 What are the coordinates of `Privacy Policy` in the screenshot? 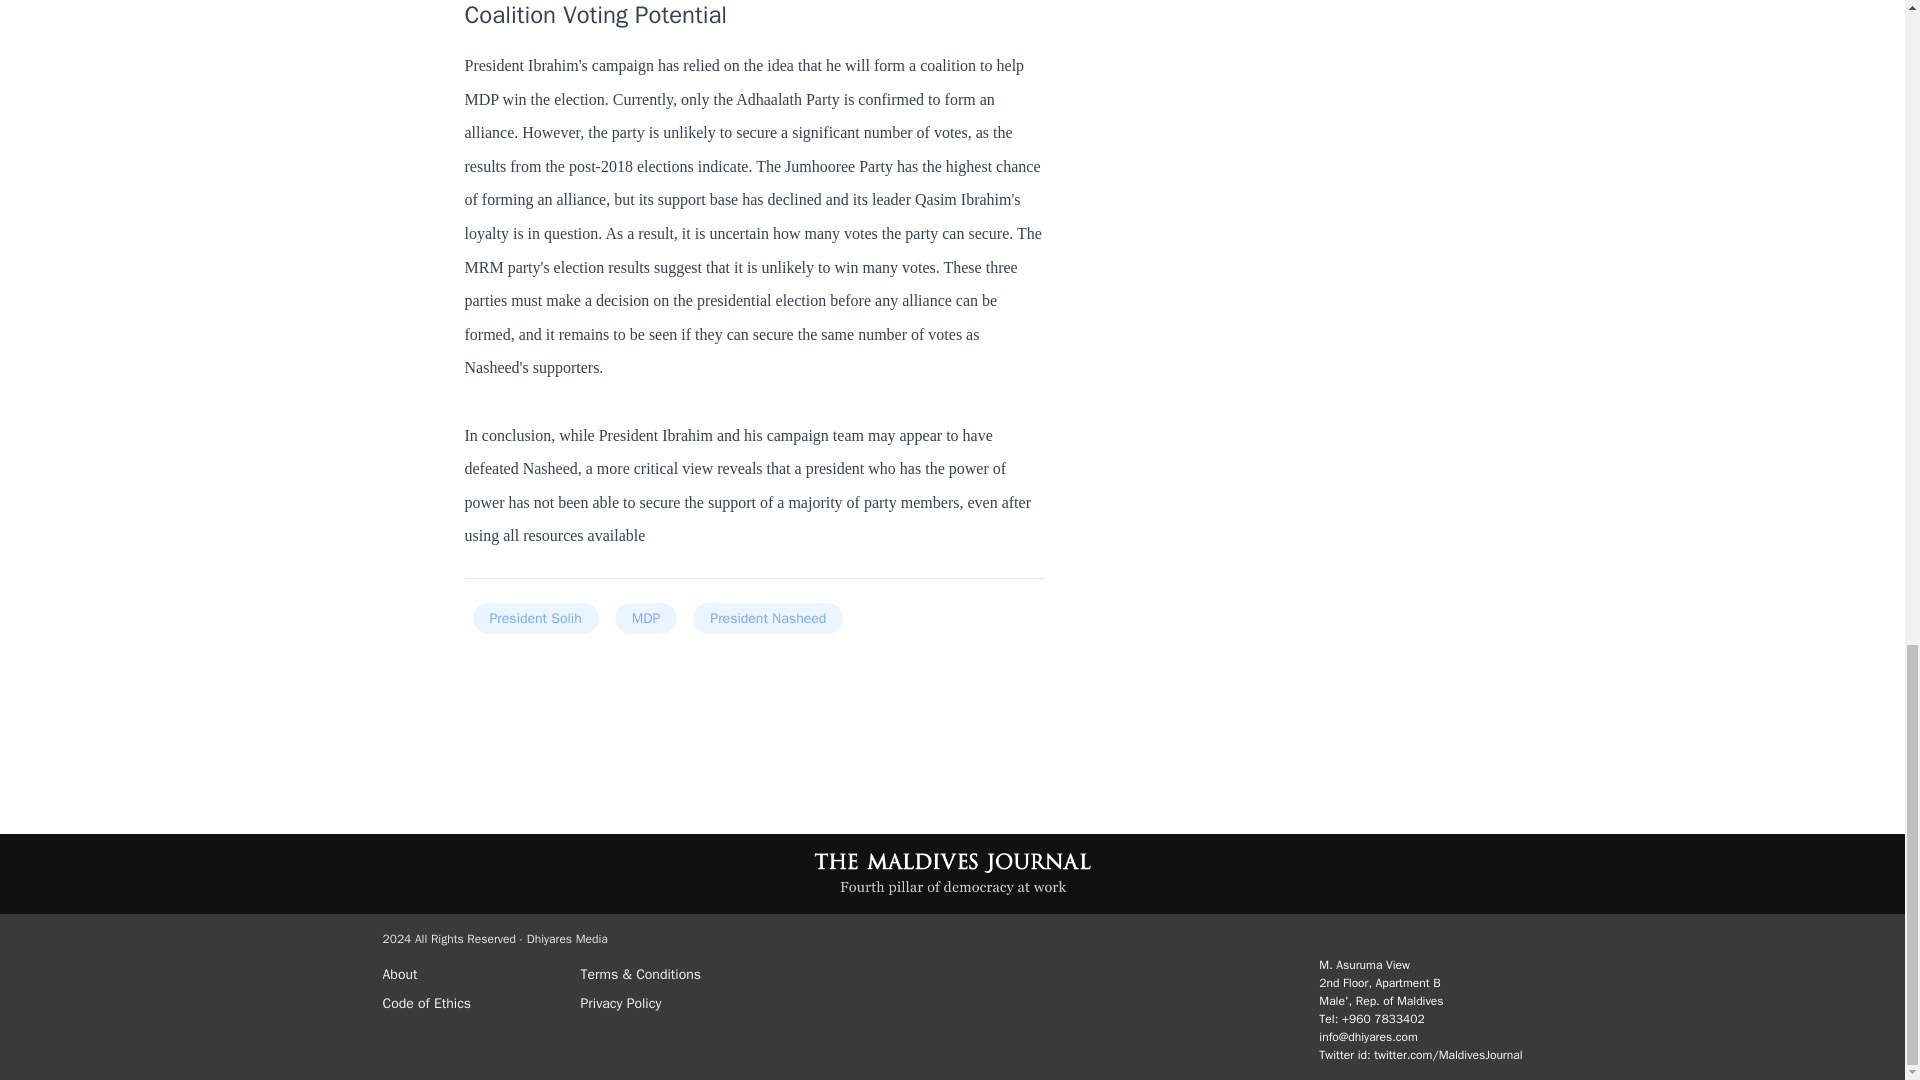 It's located at (670, 999).